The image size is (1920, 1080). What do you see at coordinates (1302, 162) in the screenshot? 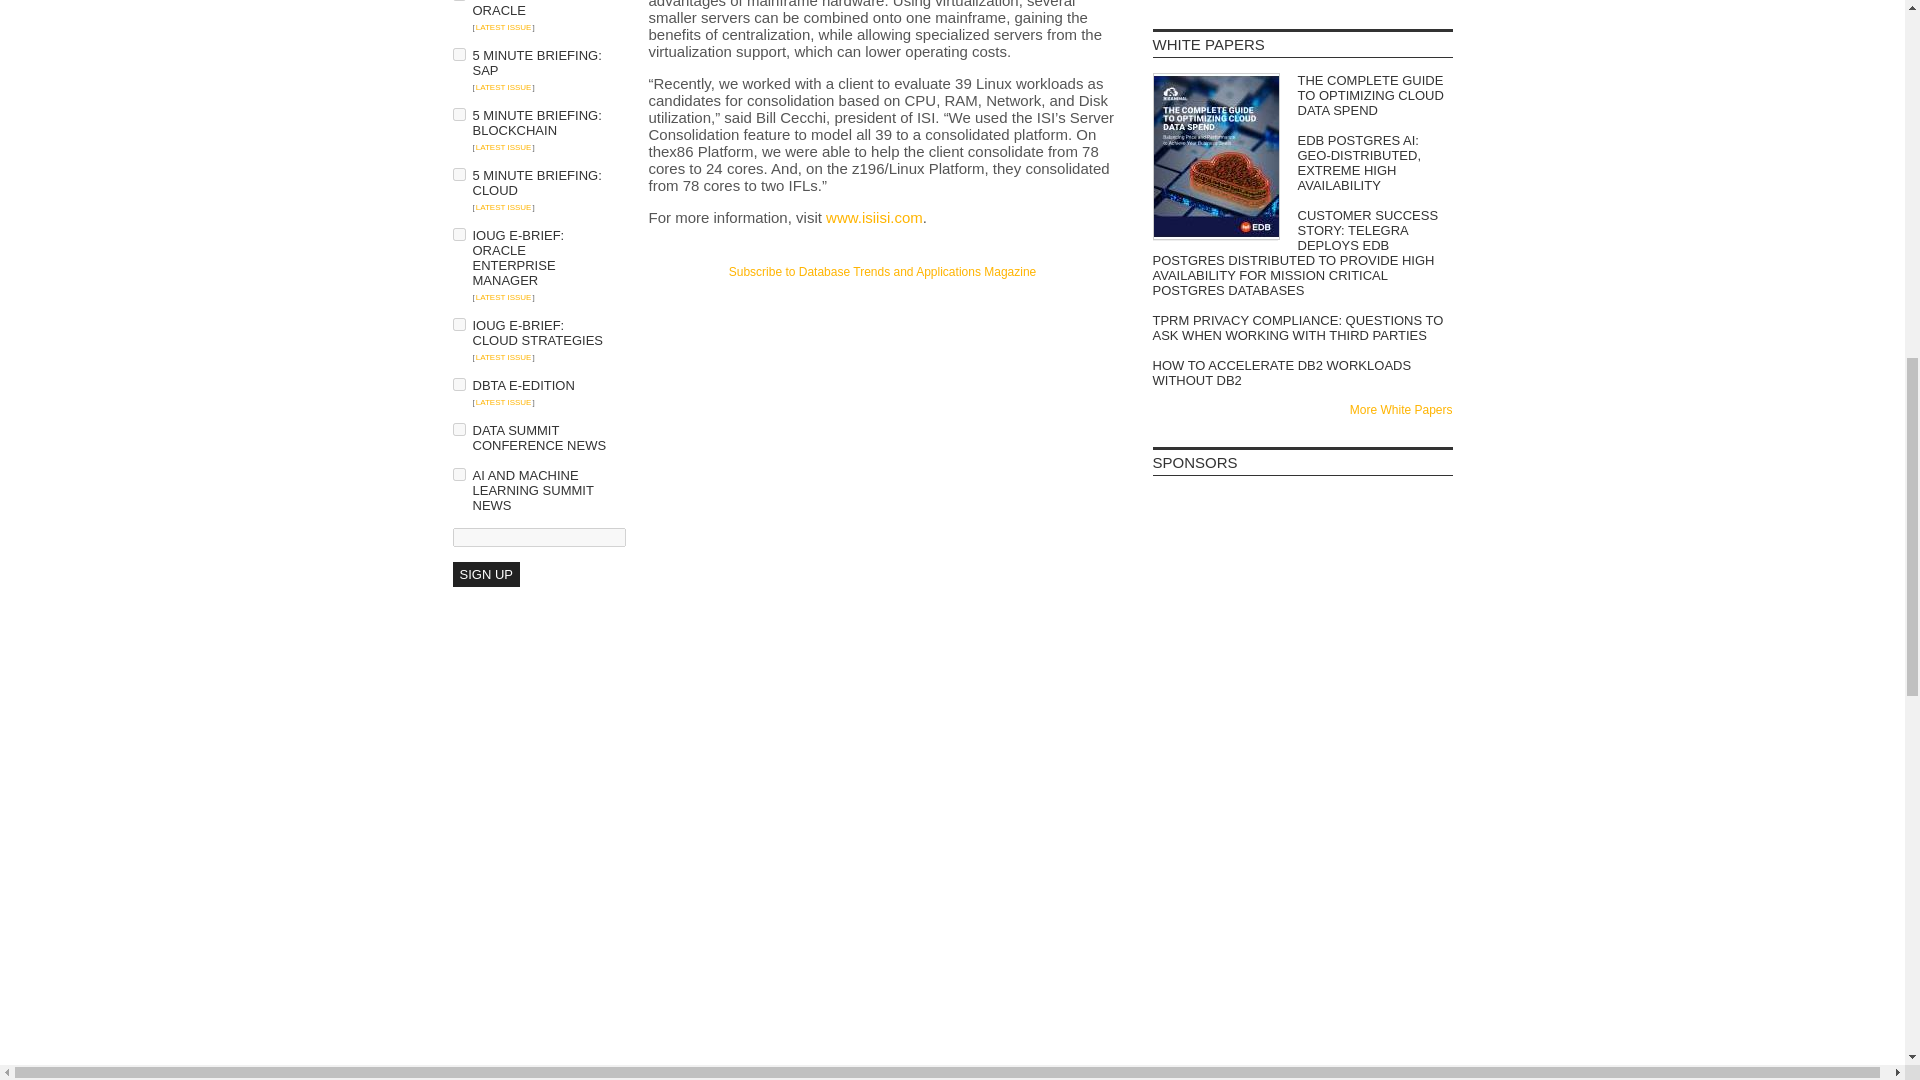
I see `EDB Postgres Ai: Geo-distributed, Extreme High Availability` at bounding box center [1302, 162].